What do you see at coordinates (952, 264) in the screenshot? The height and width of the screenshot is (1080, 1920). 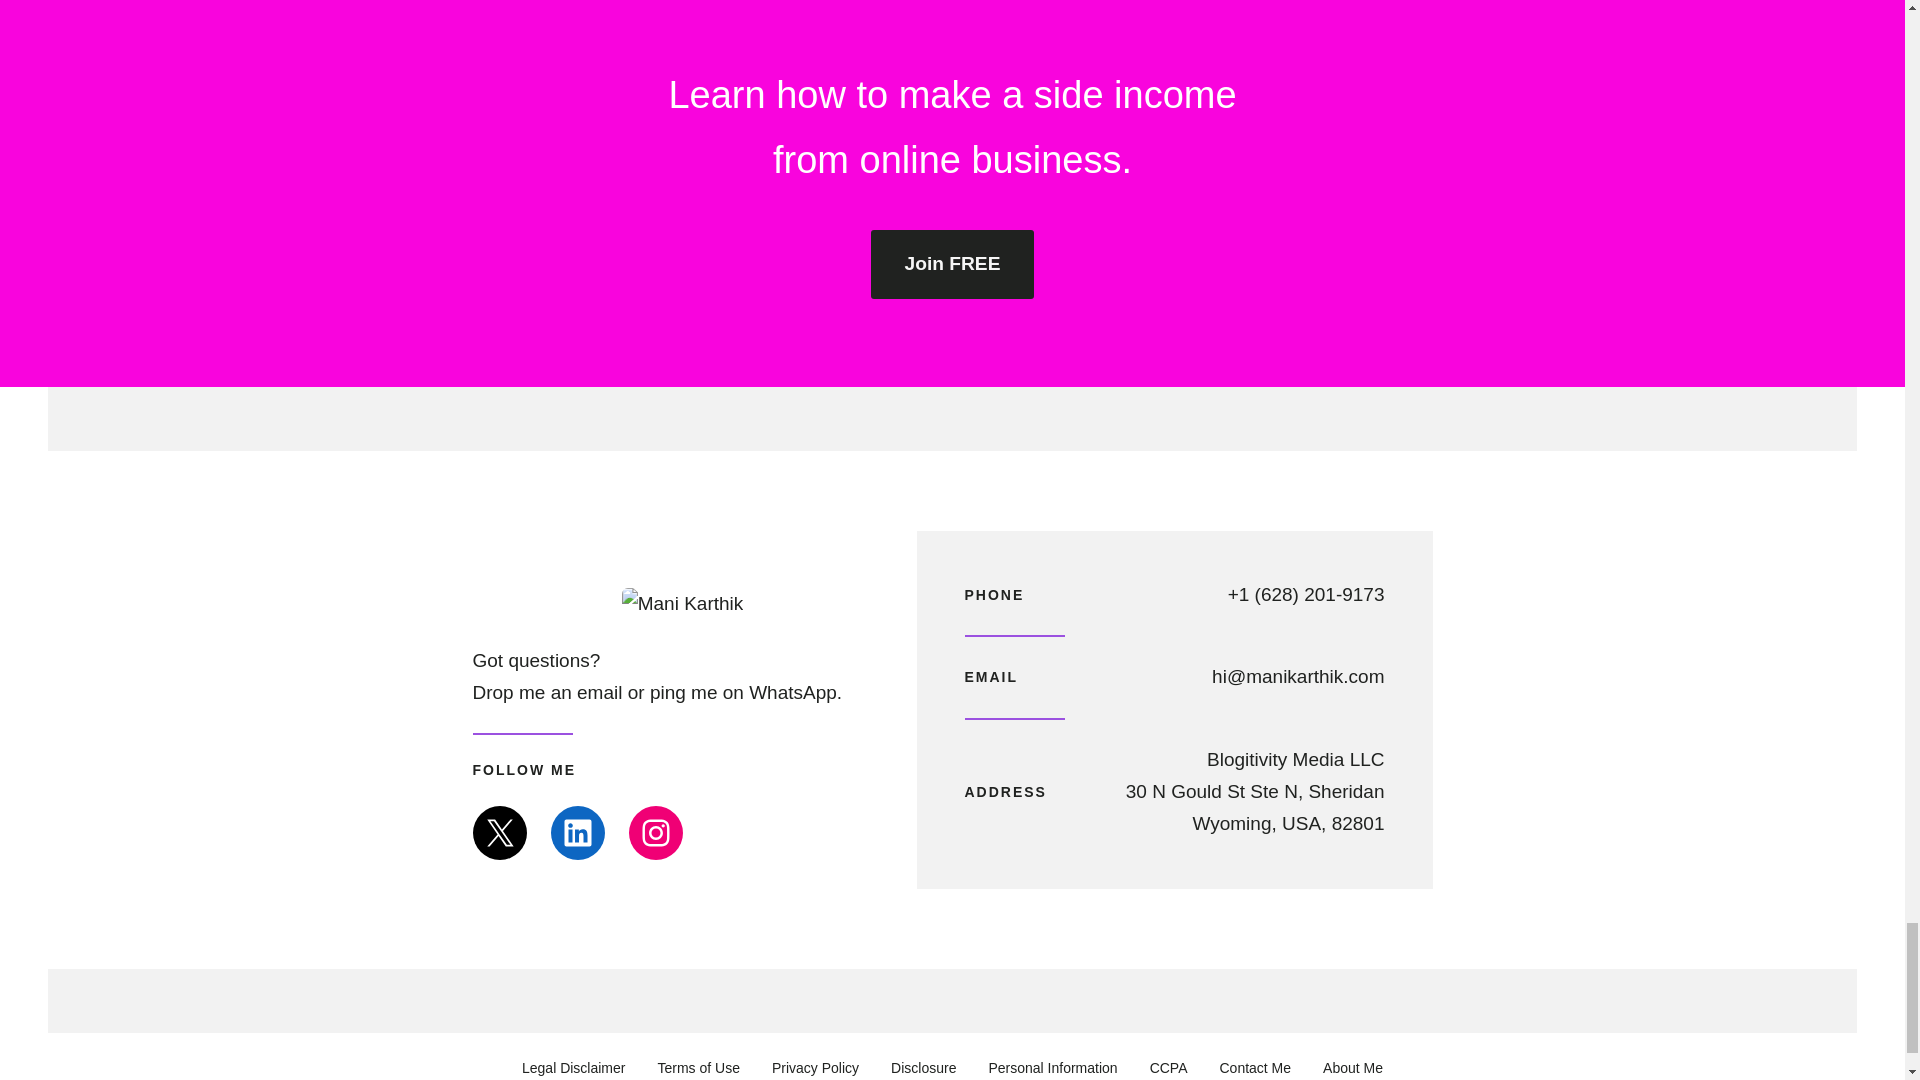 I see `Join FREE` at bounding box center [952, 264].